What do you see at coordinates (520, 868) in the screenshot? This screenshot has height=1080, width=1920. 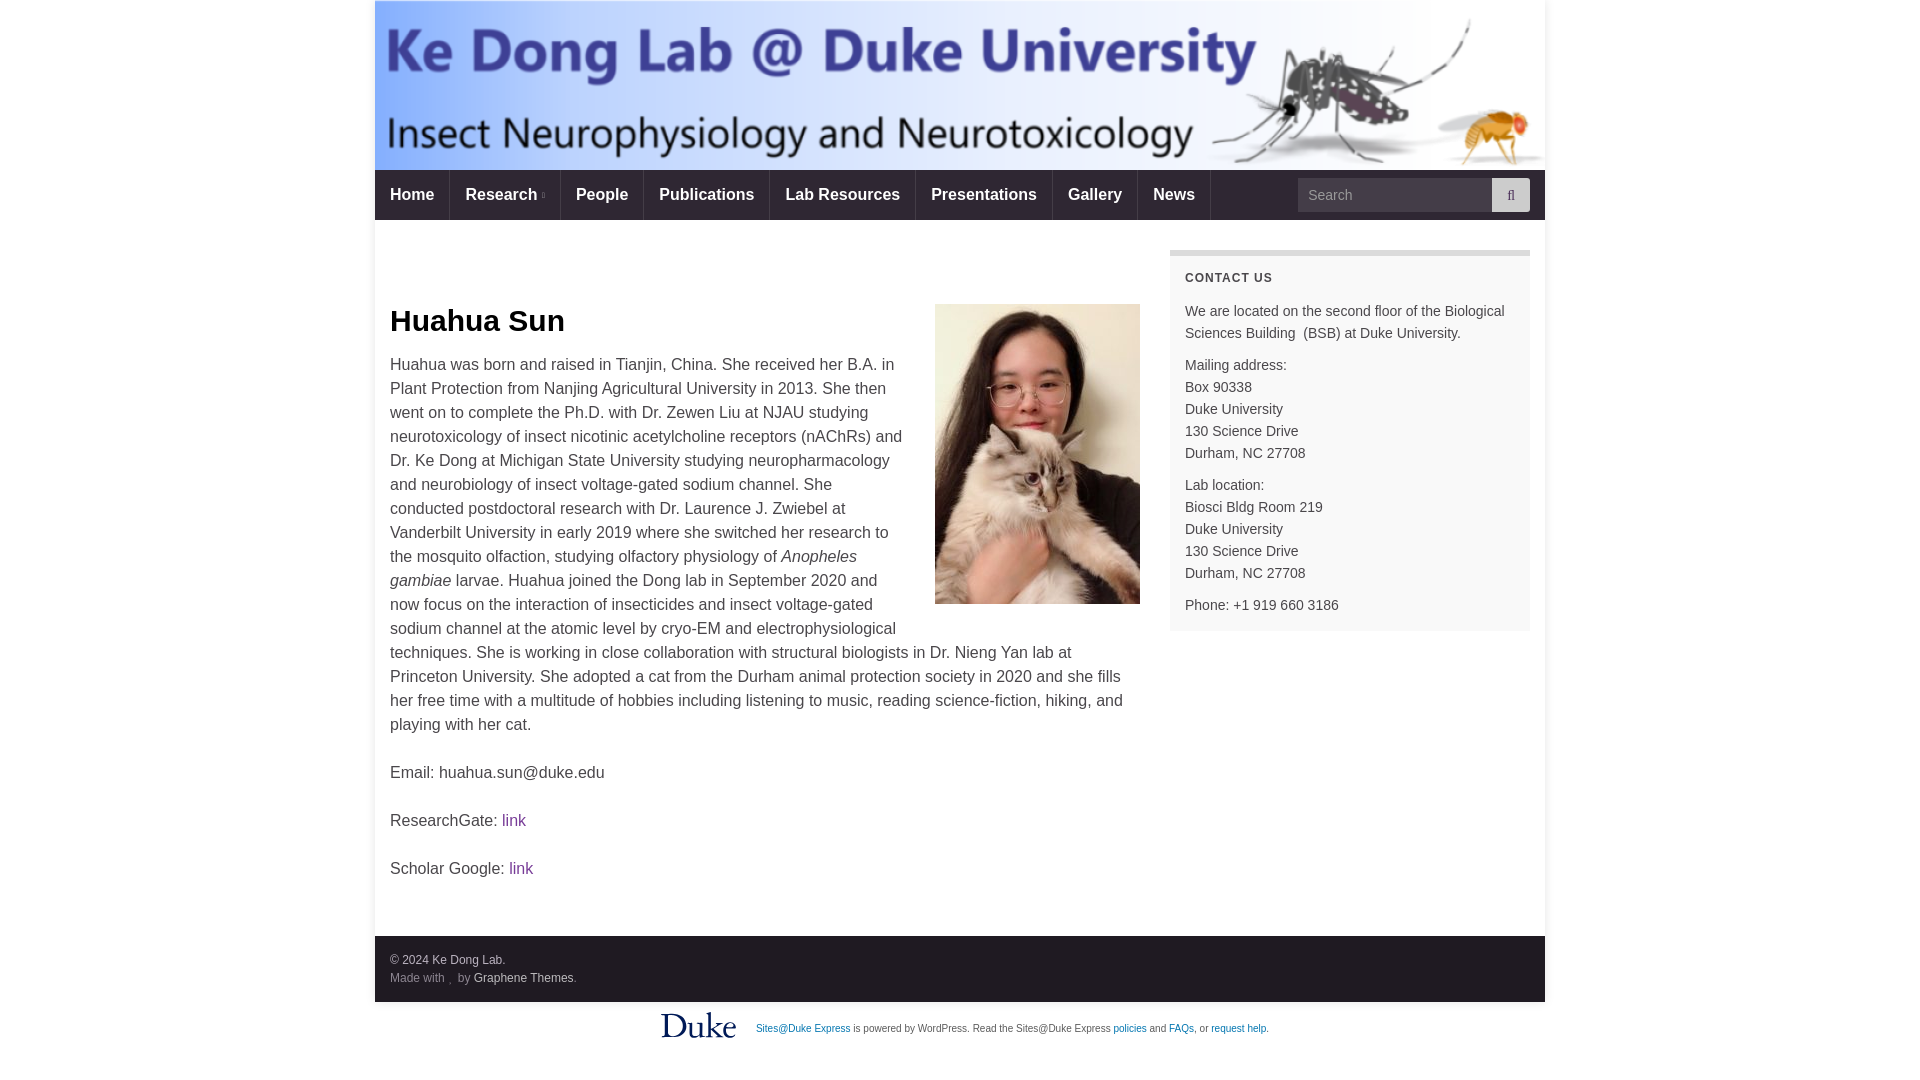 I see `link` at bounding box center [520, 868].